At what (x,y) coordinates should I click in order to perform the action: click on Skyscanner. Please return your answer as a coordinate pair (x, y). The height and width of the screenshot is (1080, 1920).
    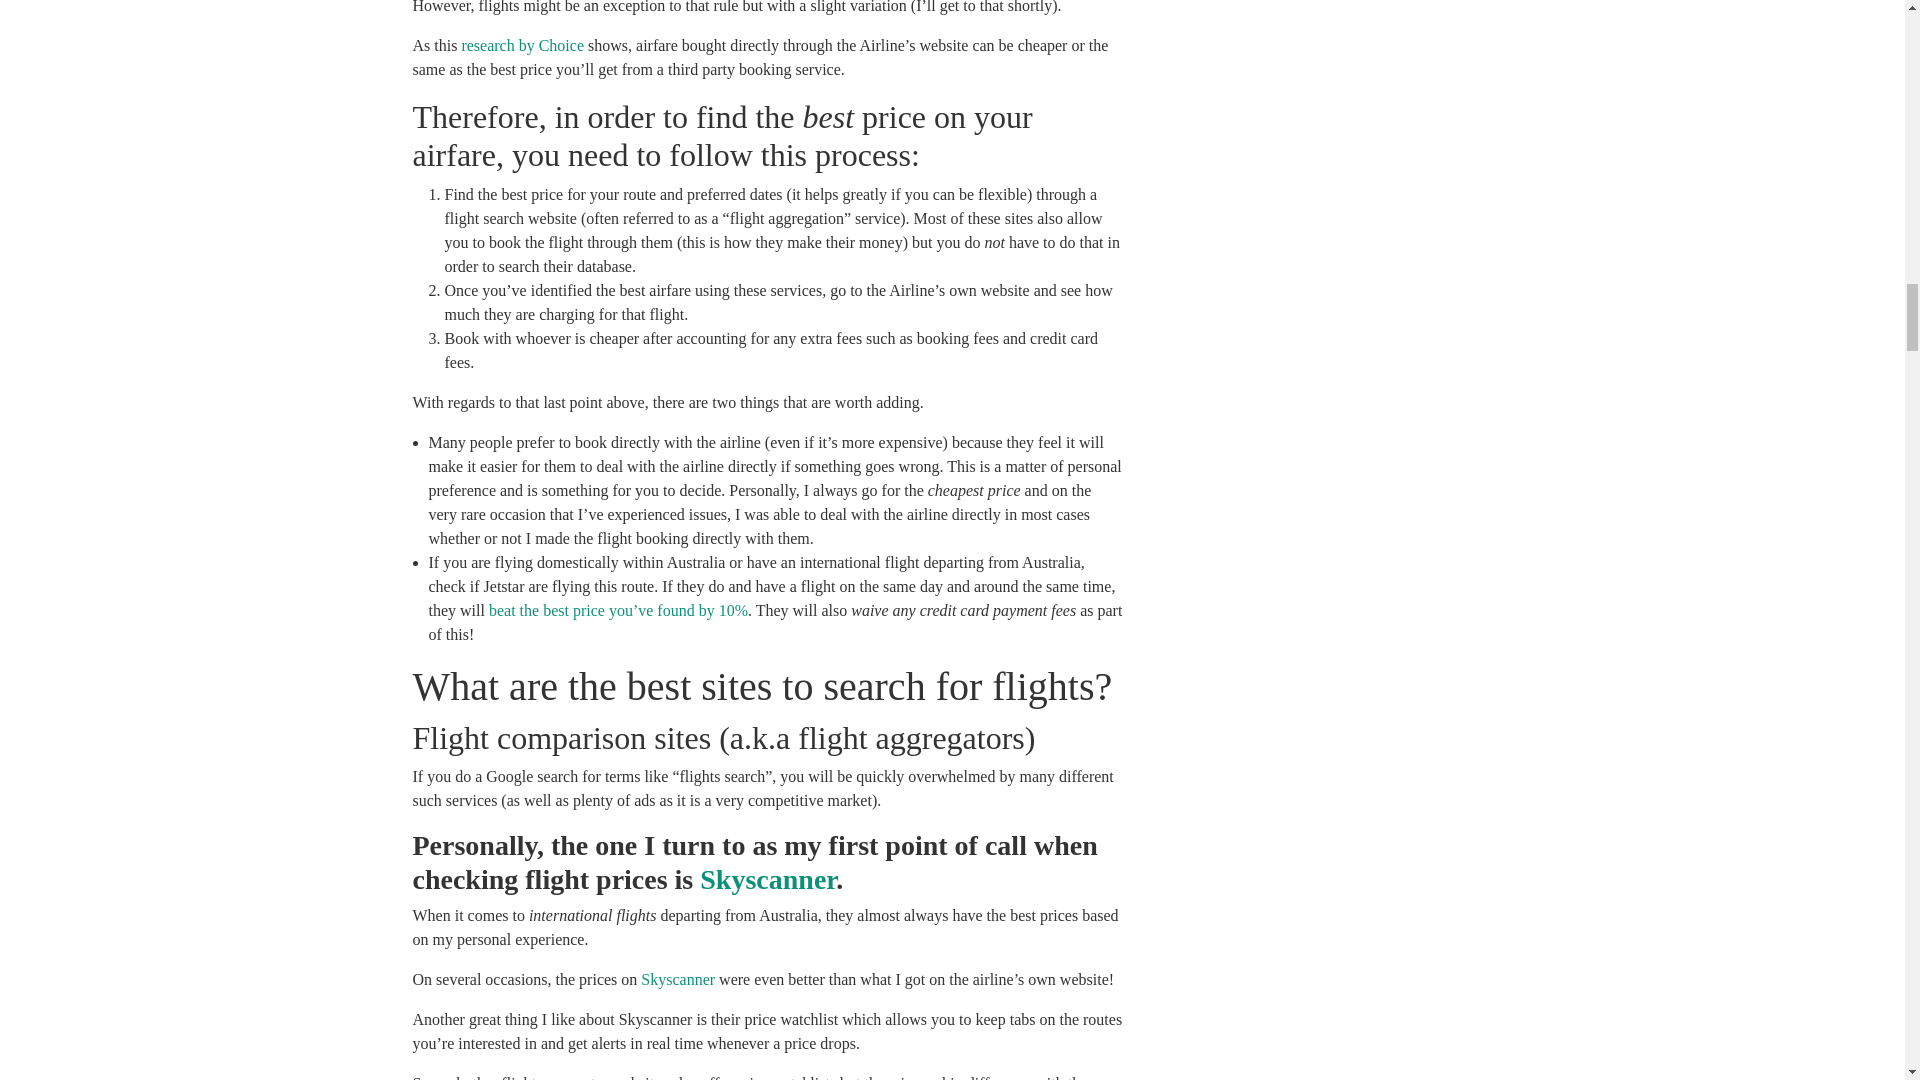
    Looking at the image, I should click on (678, 979).